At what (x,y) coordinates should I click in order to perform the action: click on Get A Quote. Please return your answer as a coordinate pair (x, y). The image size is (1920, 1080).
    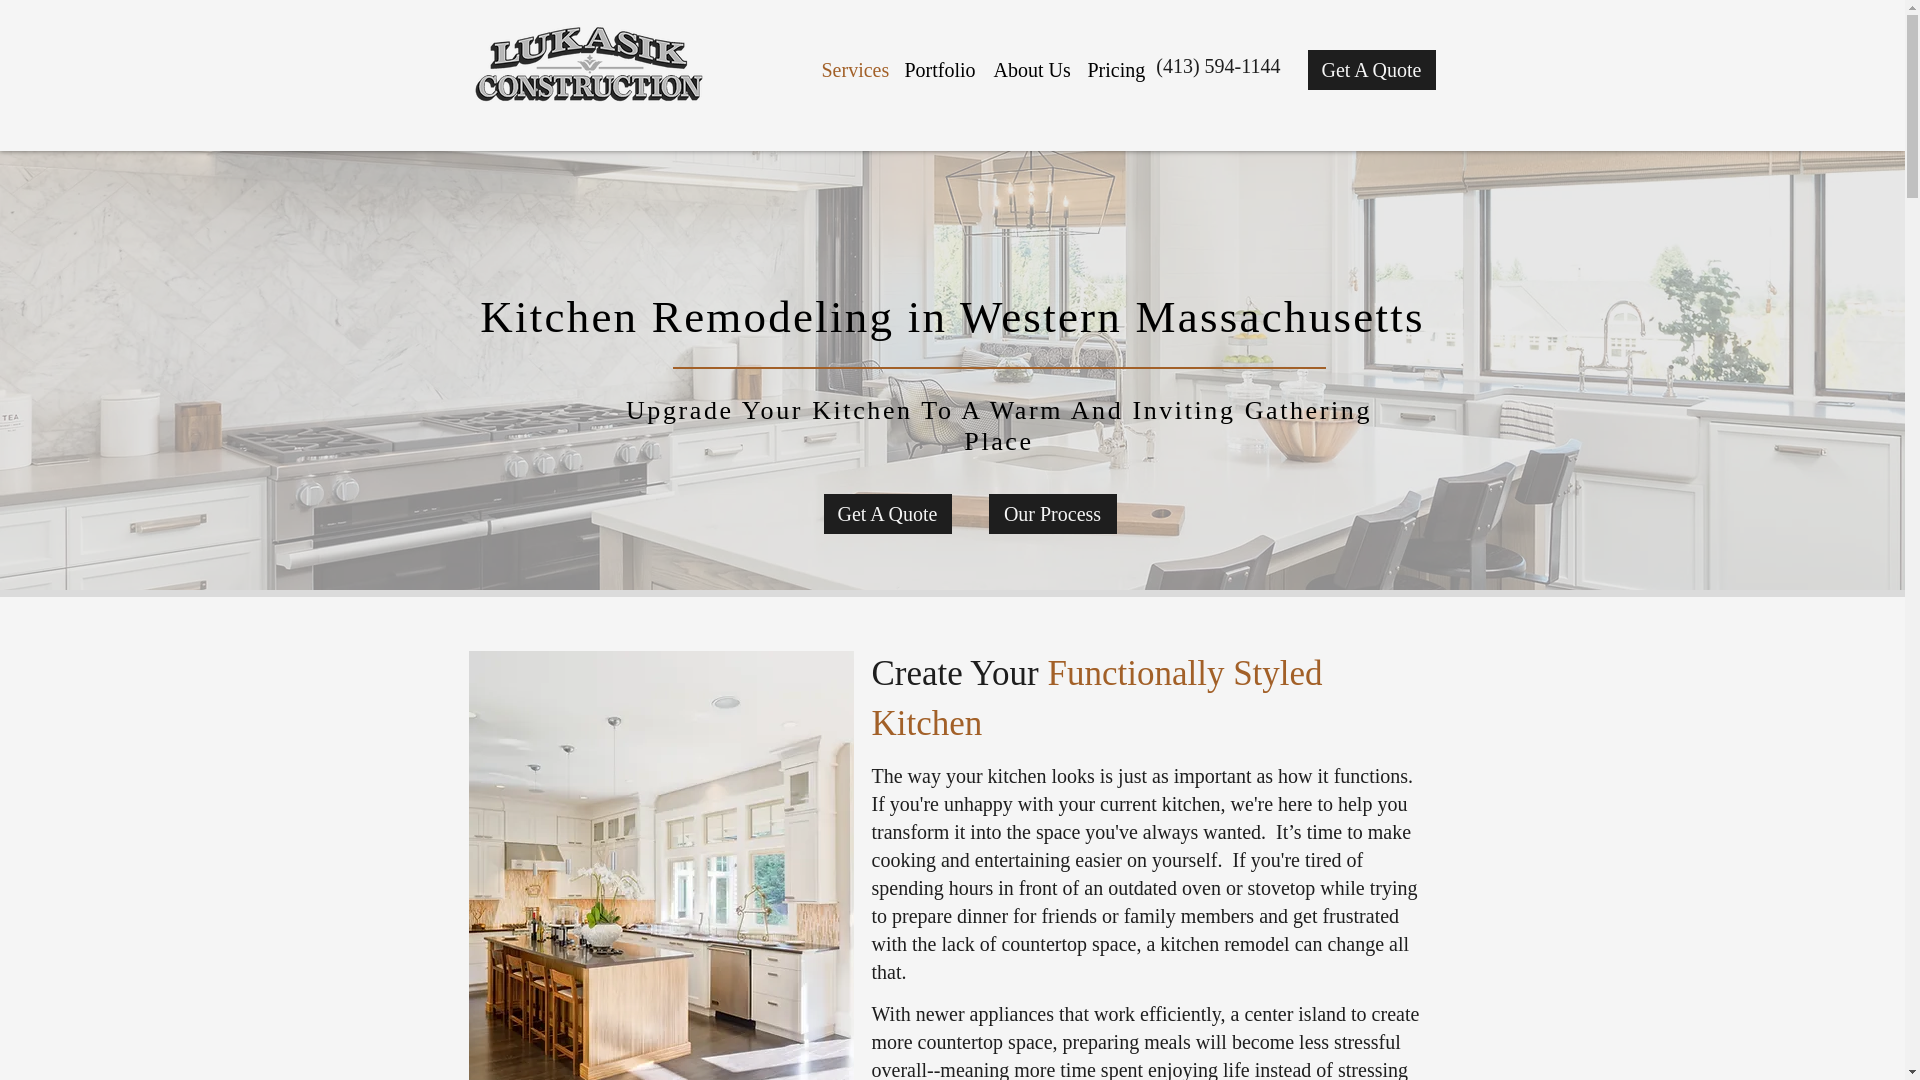
    Looking at the image, I should click on (1372, 69).